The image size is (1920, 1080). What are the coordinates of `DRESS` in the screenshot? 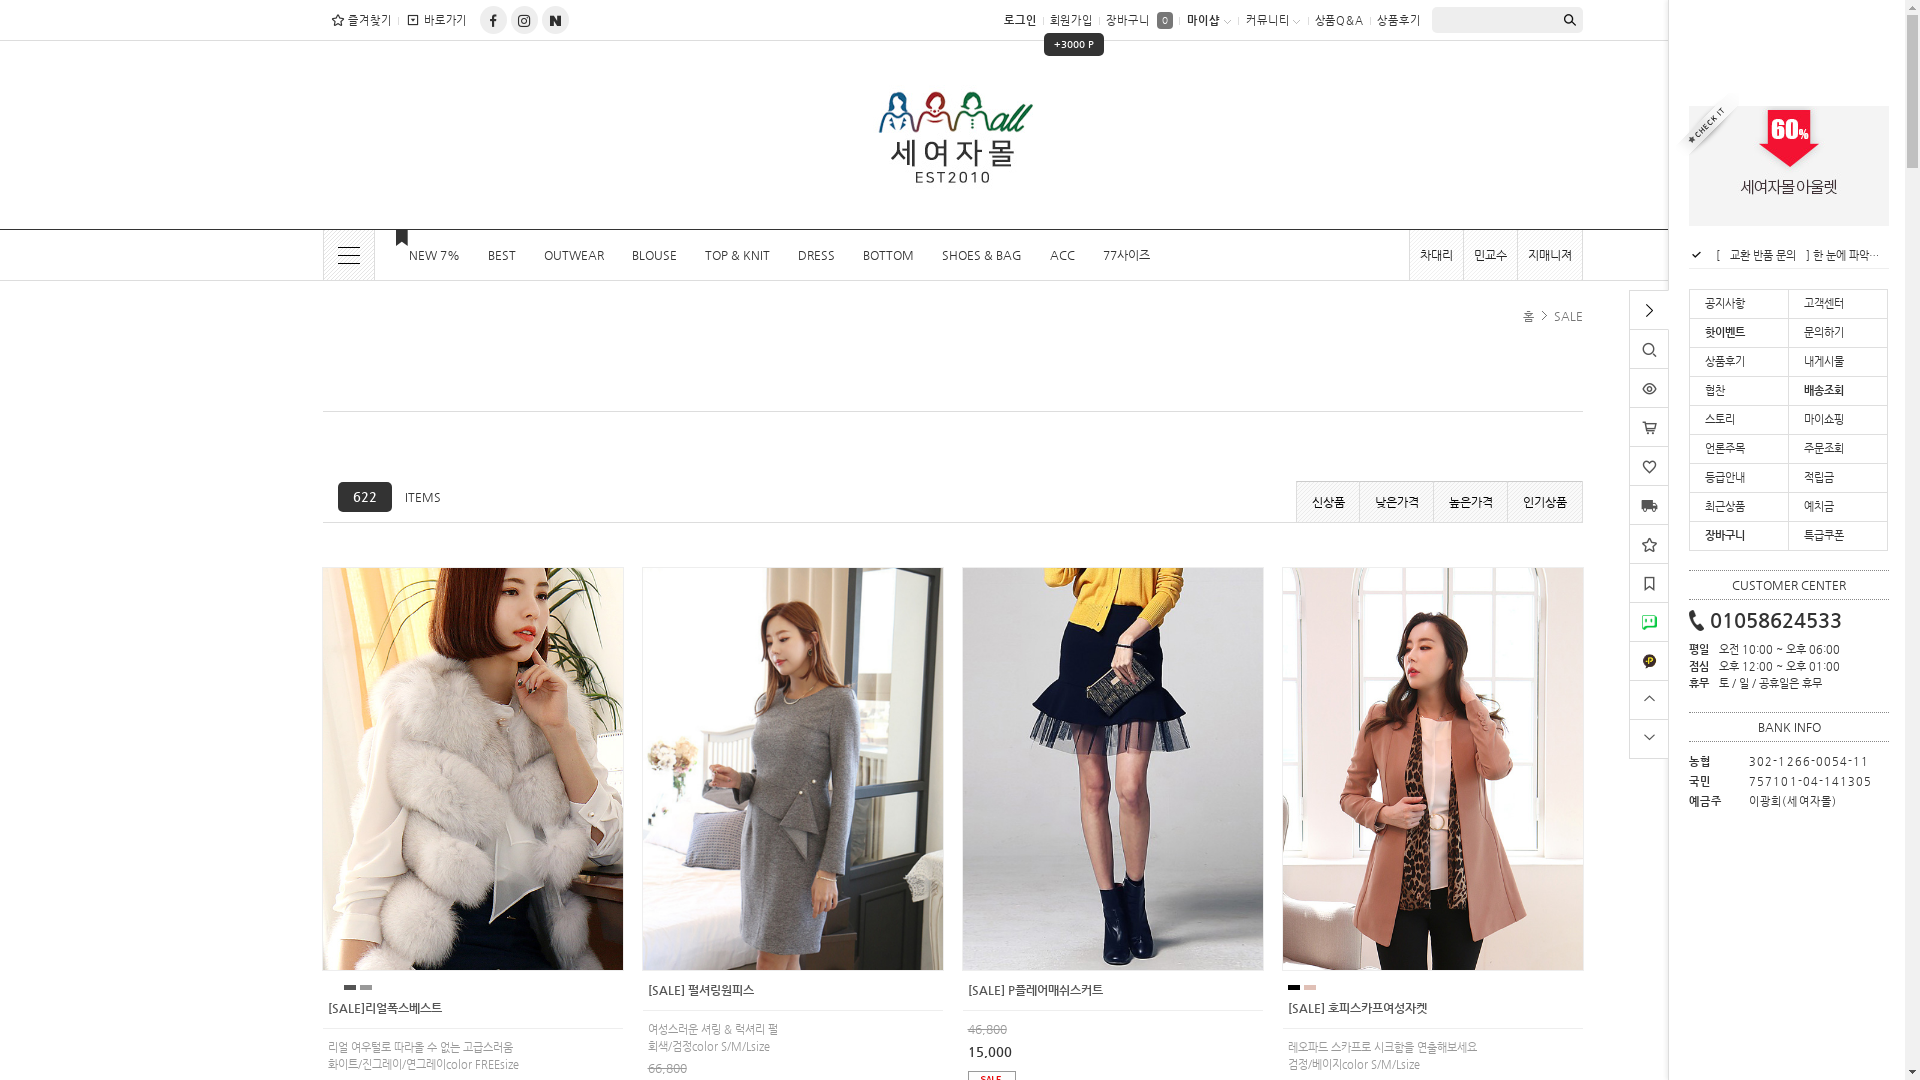 It's located at (816, 255).